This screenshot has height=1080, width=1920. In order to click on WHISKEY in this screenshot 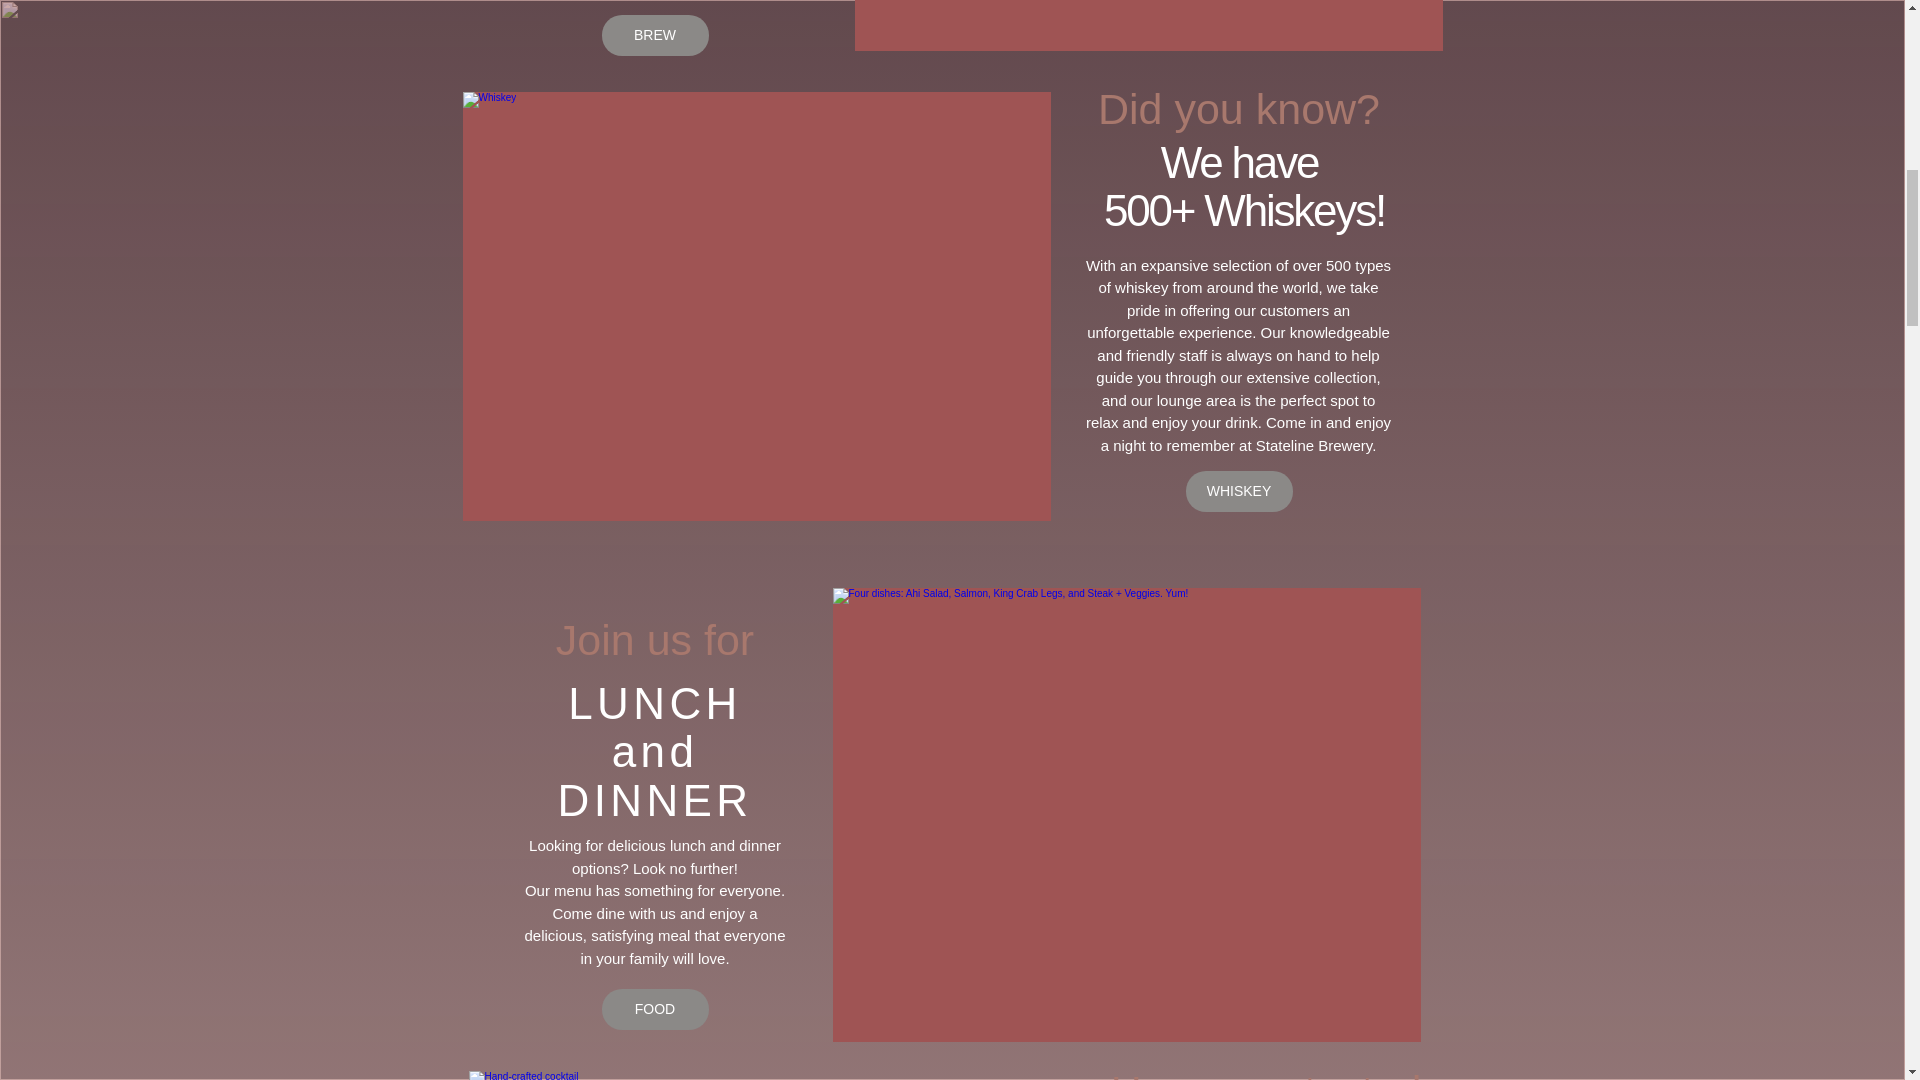, I will do `click(1239, 490)`.